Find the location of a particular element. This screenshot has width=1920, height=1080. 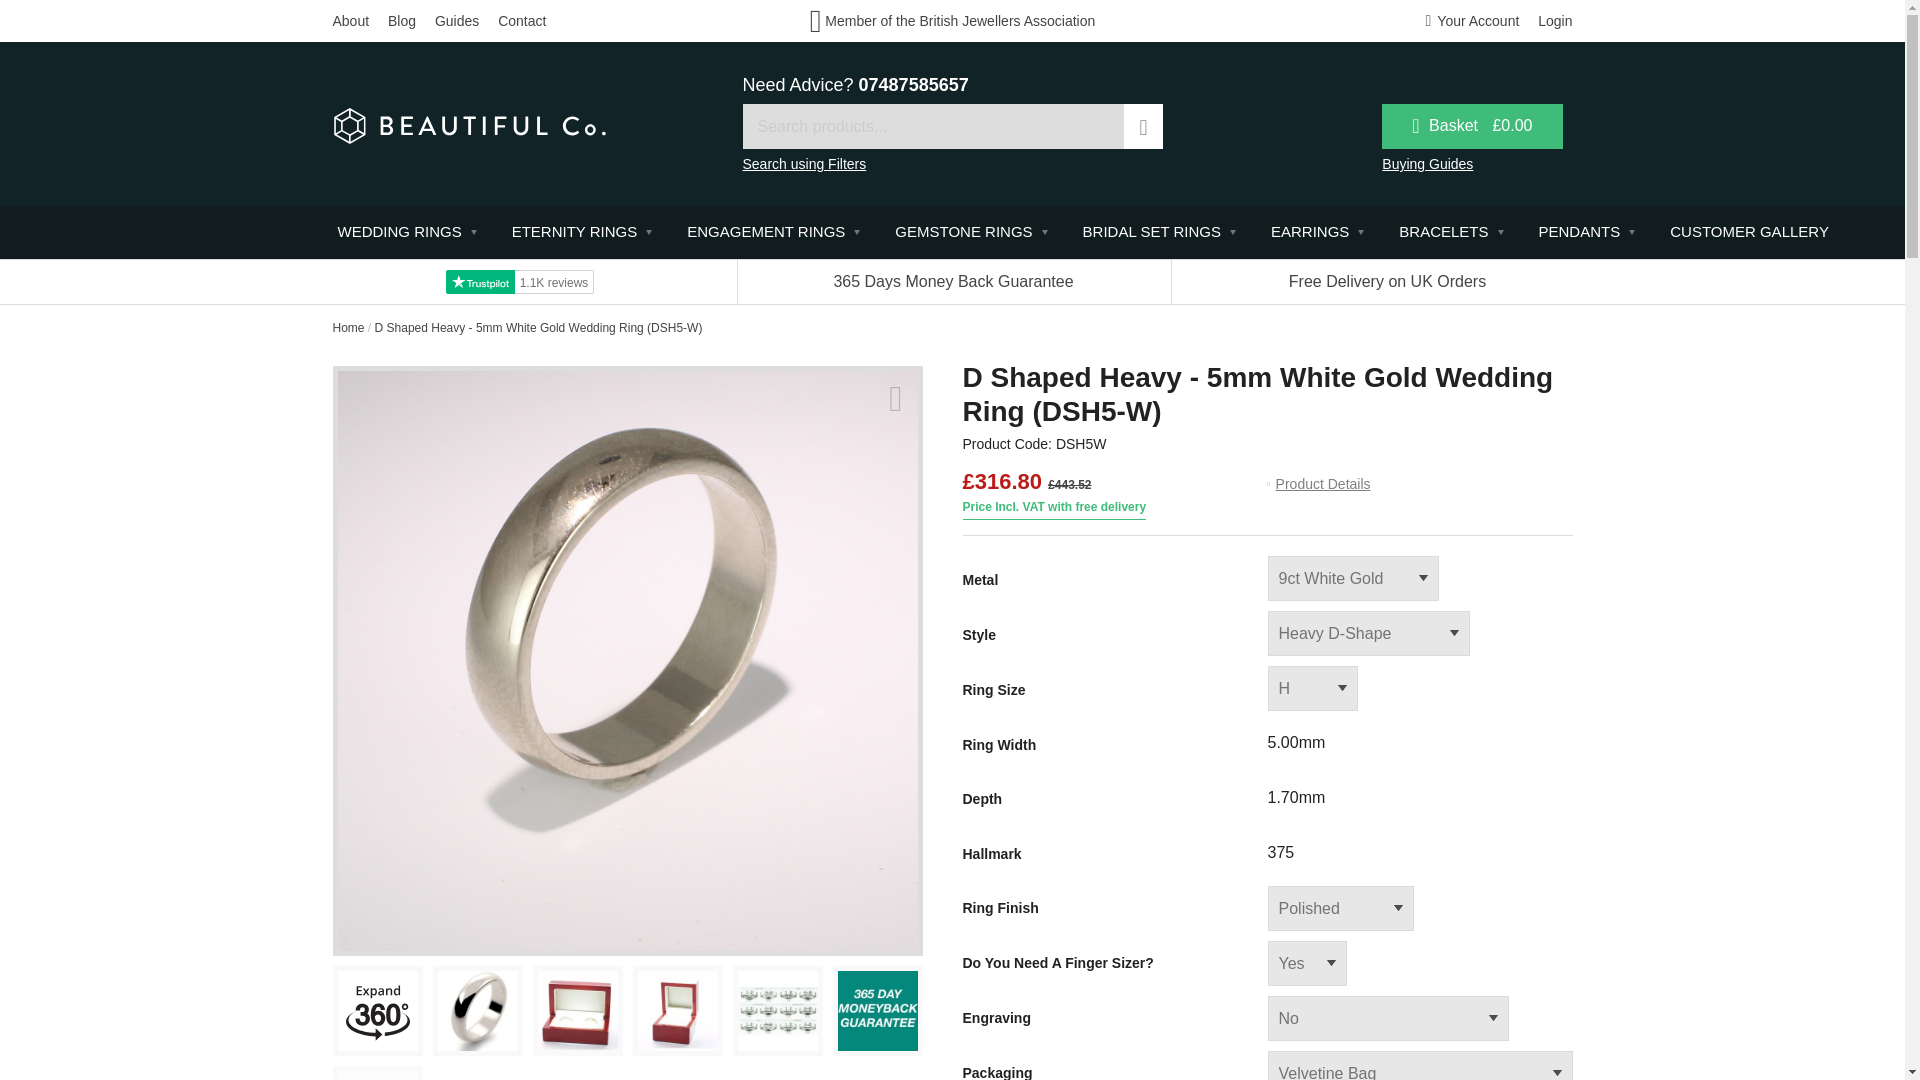

Login is located at coordinates (1554, 20).